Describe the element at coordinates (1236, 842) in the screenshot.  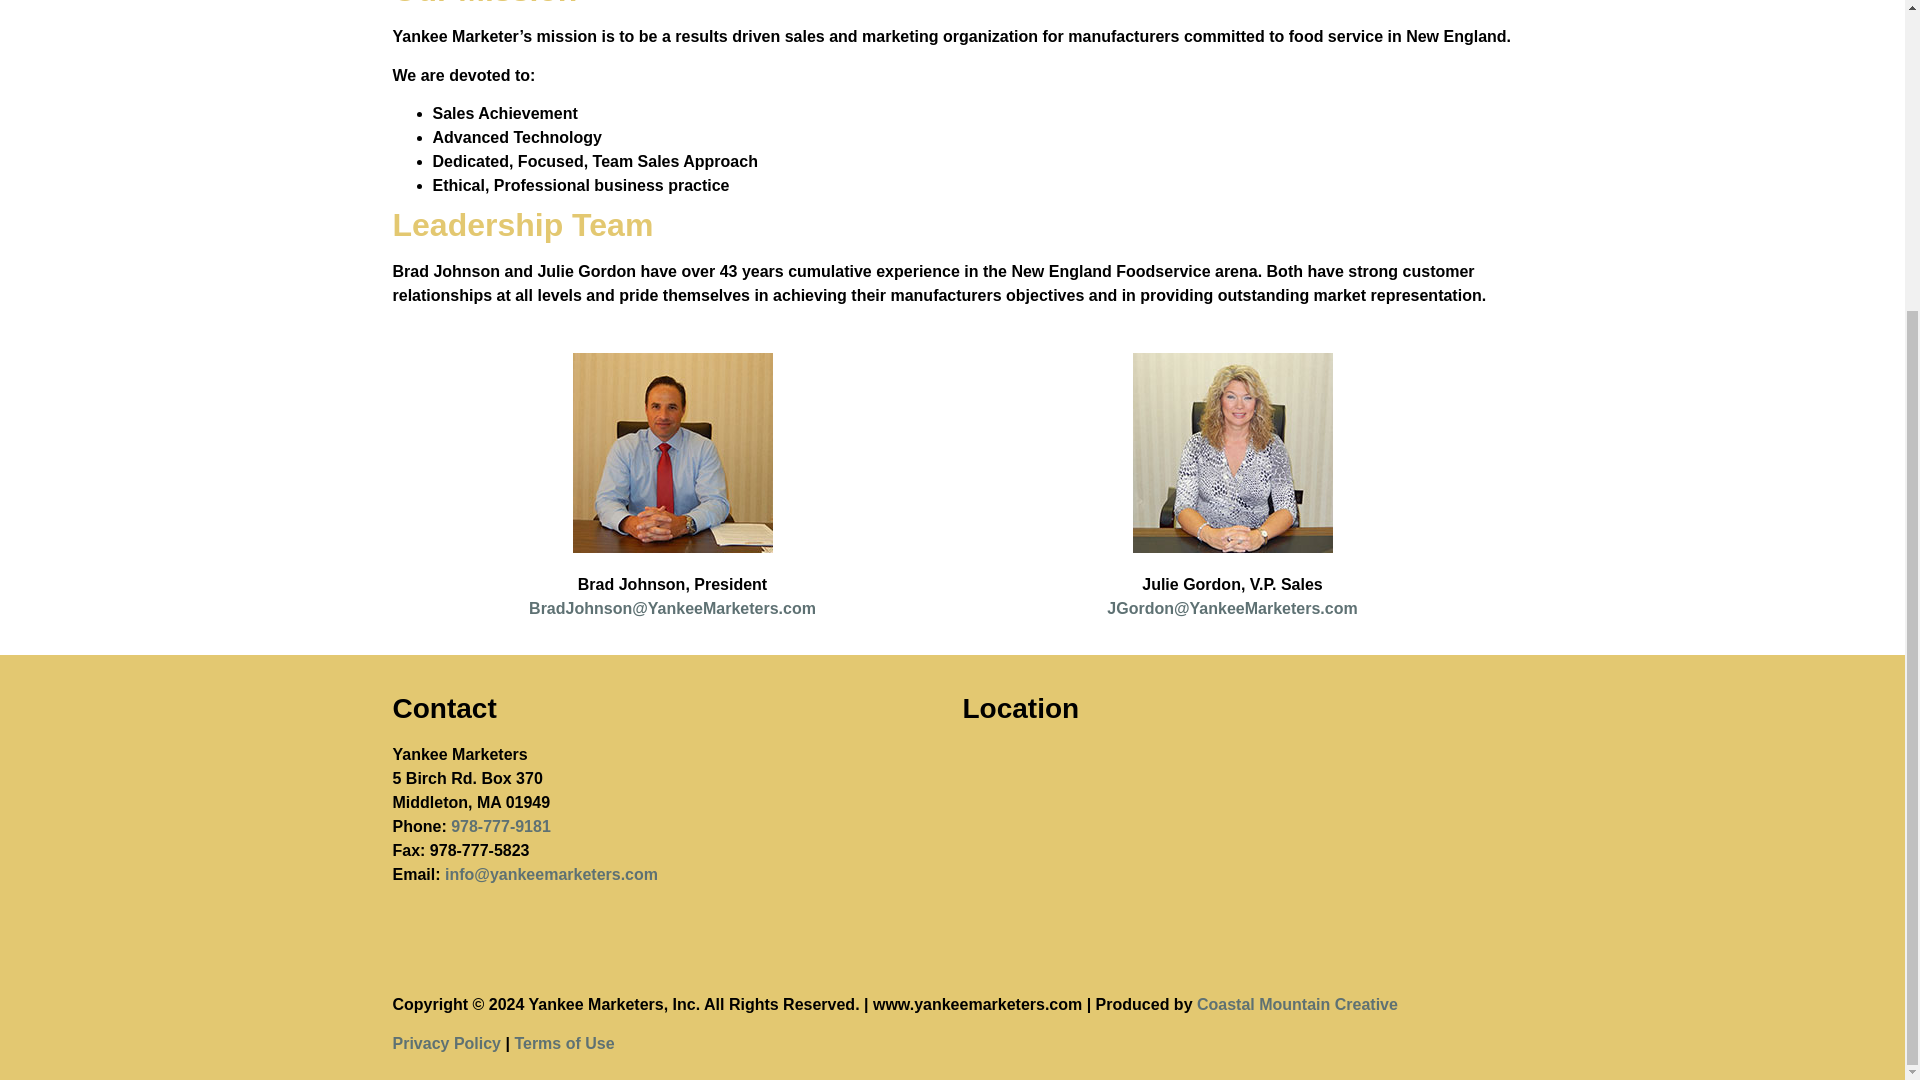
I see `Yankee Marketers 5 Birch Rd. Box 370 Middleton, MA 01949` at that location.